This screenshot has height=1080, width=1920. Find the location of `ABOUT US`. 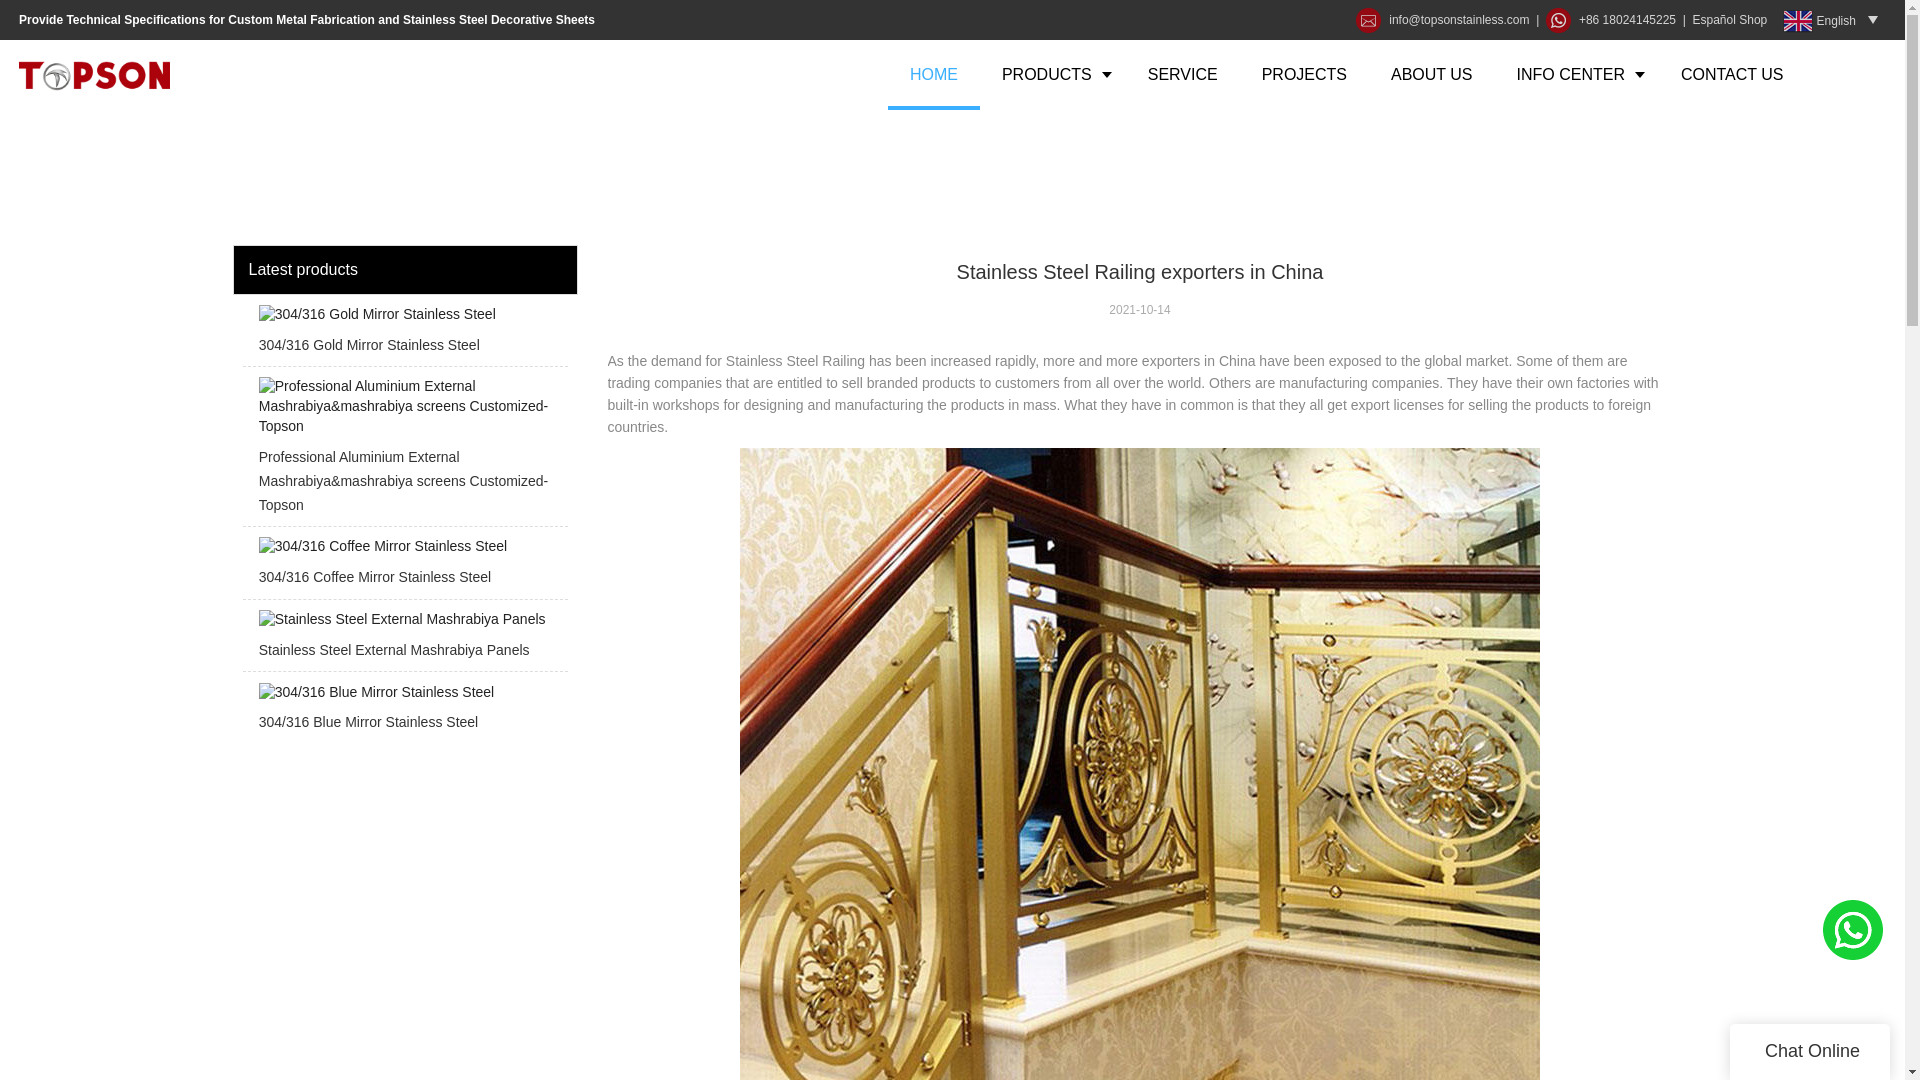

ABOUT US is located at coordinates (1432, 74).